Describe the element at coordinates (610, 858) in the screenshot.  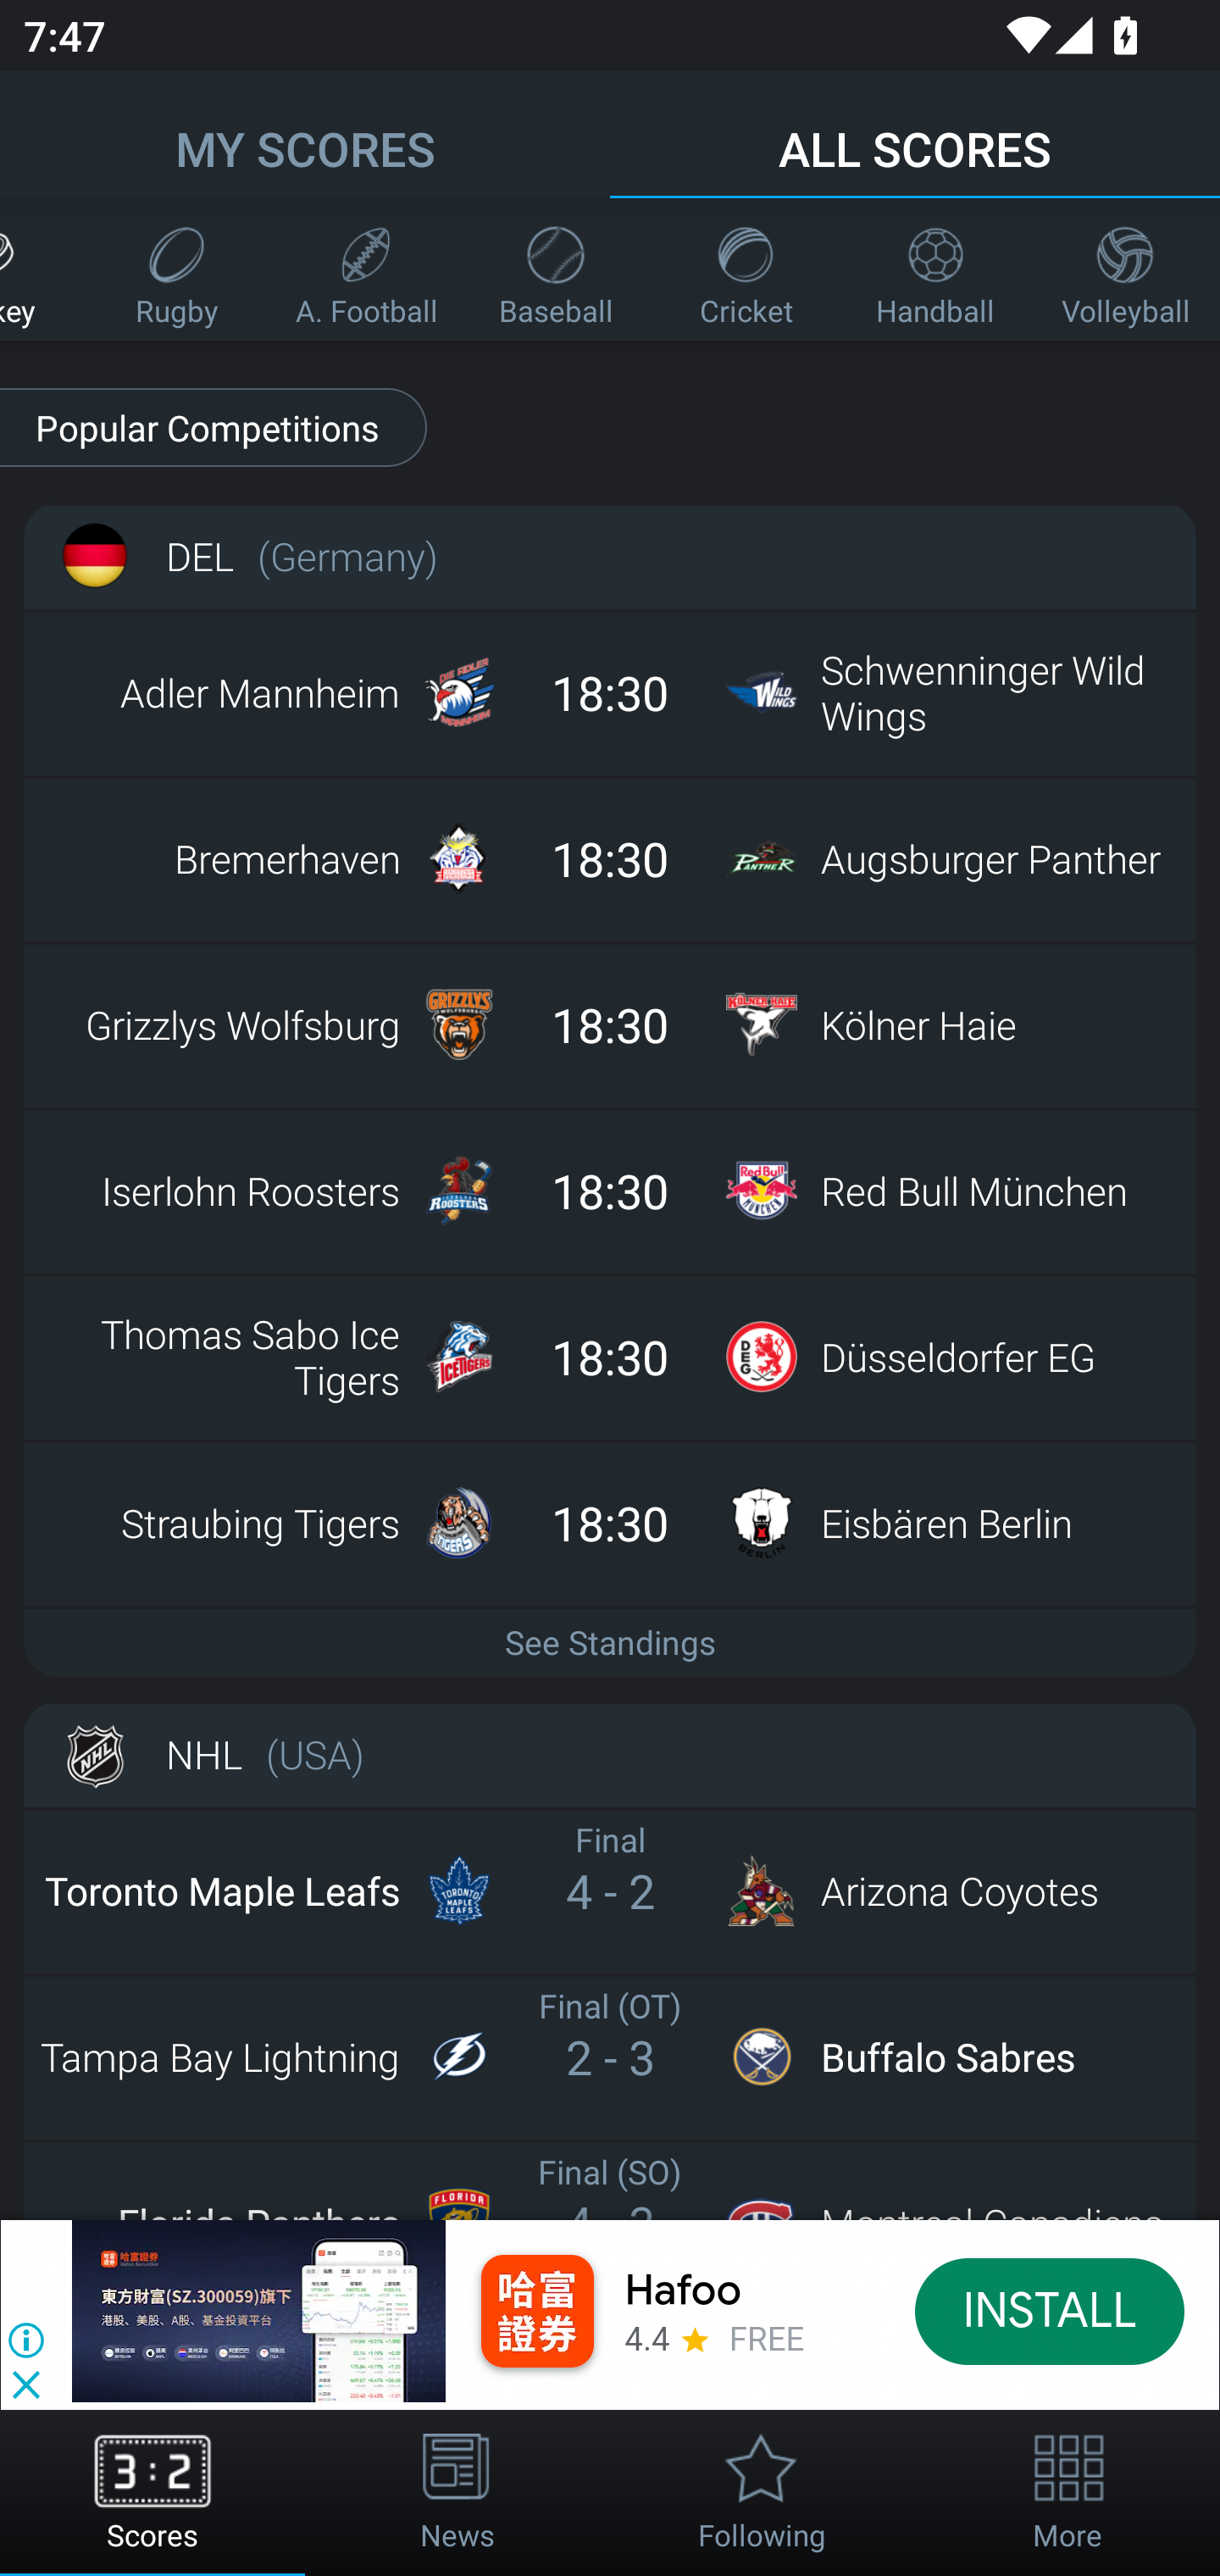
I see `Bremerhaven 18:30 Augsburger Panther` at that location.